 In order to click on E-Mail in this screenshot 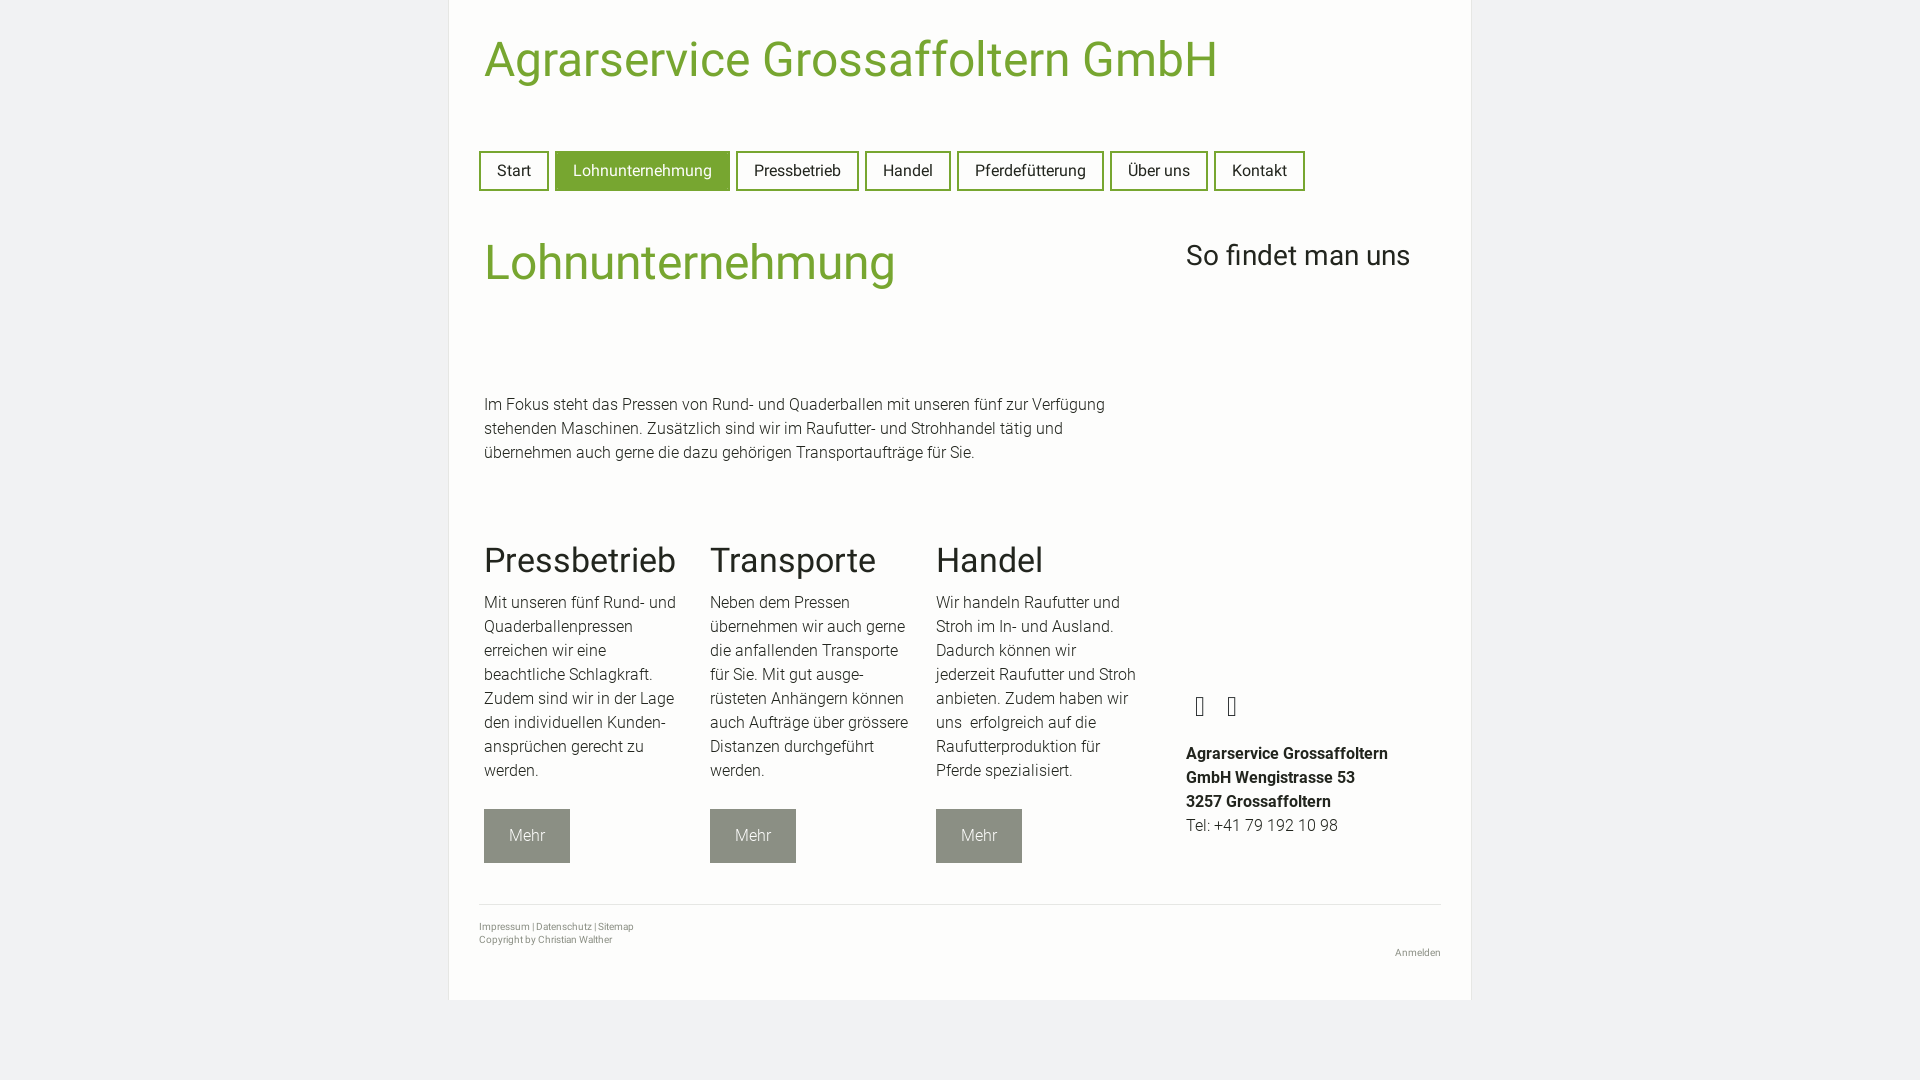, I will do `click(1232, 707)`.